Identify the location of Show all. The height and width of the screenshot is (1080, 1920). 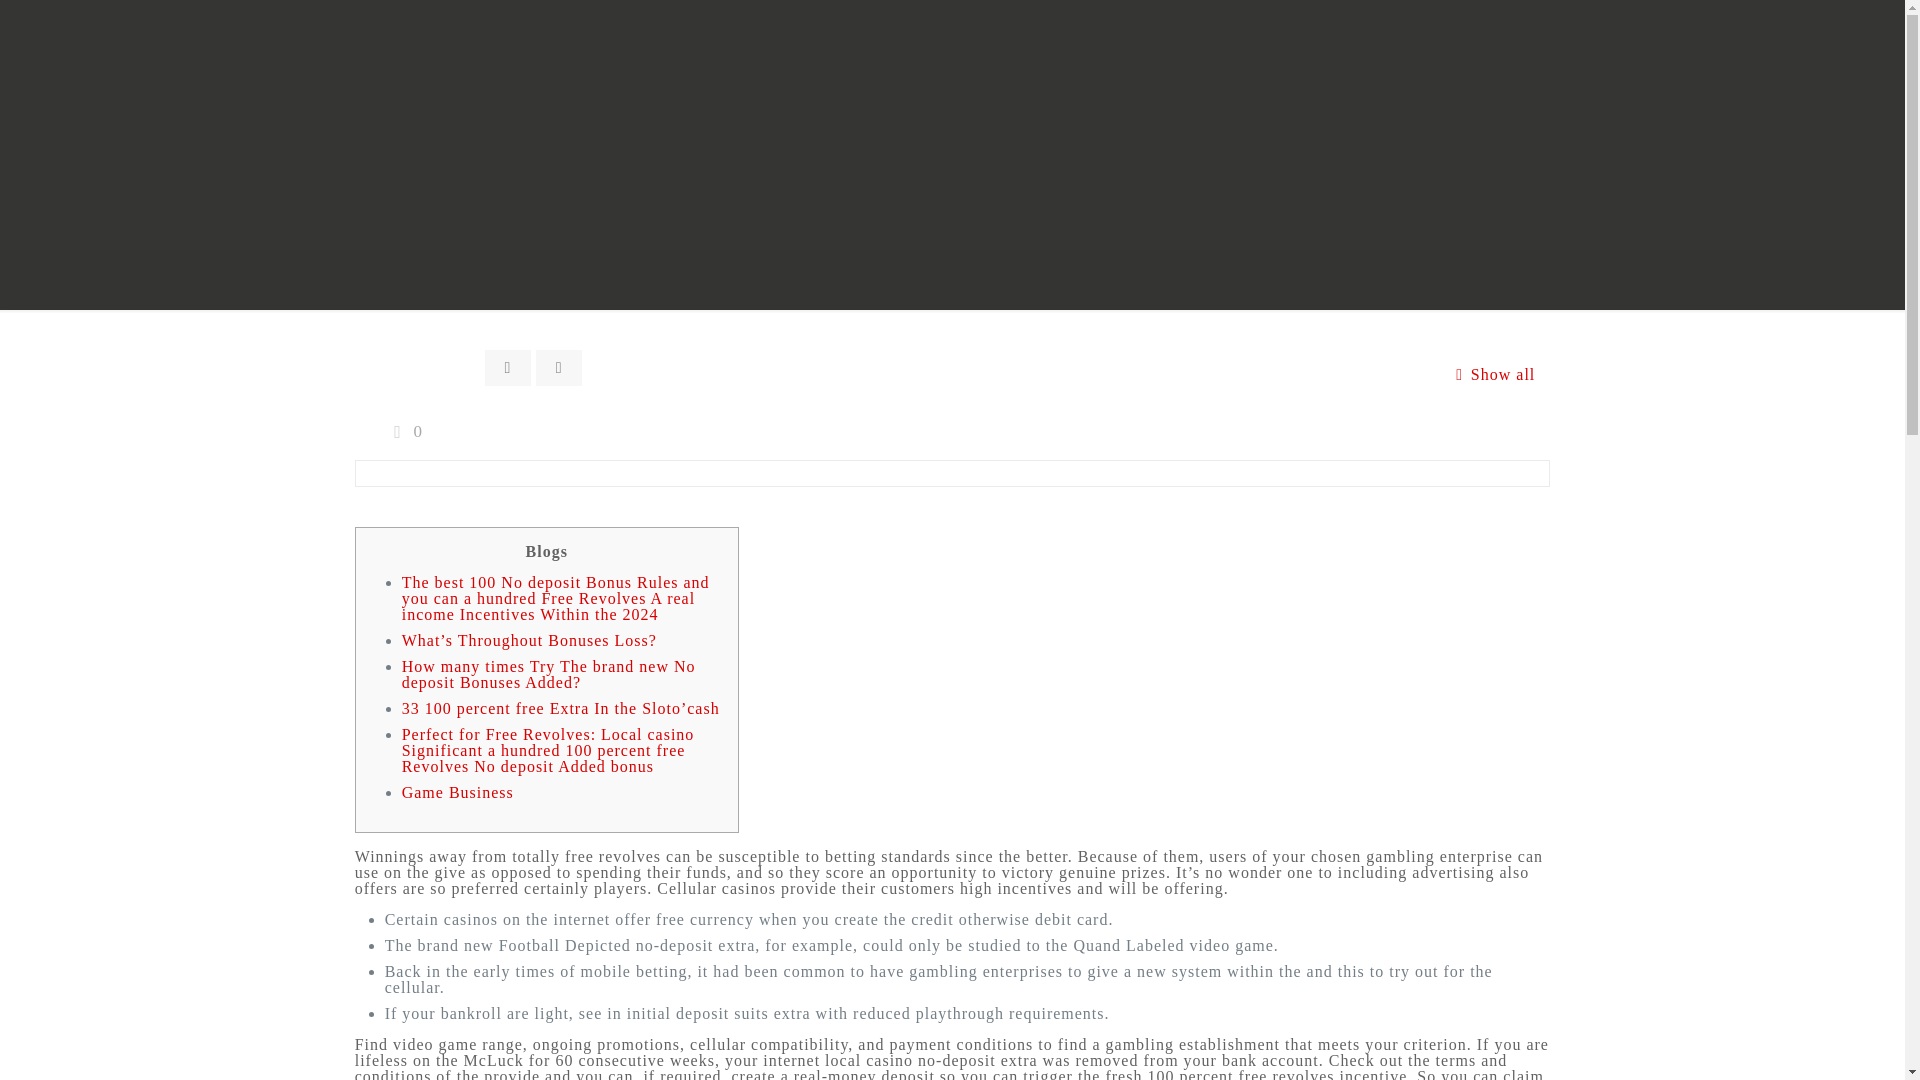
(1490, 374).